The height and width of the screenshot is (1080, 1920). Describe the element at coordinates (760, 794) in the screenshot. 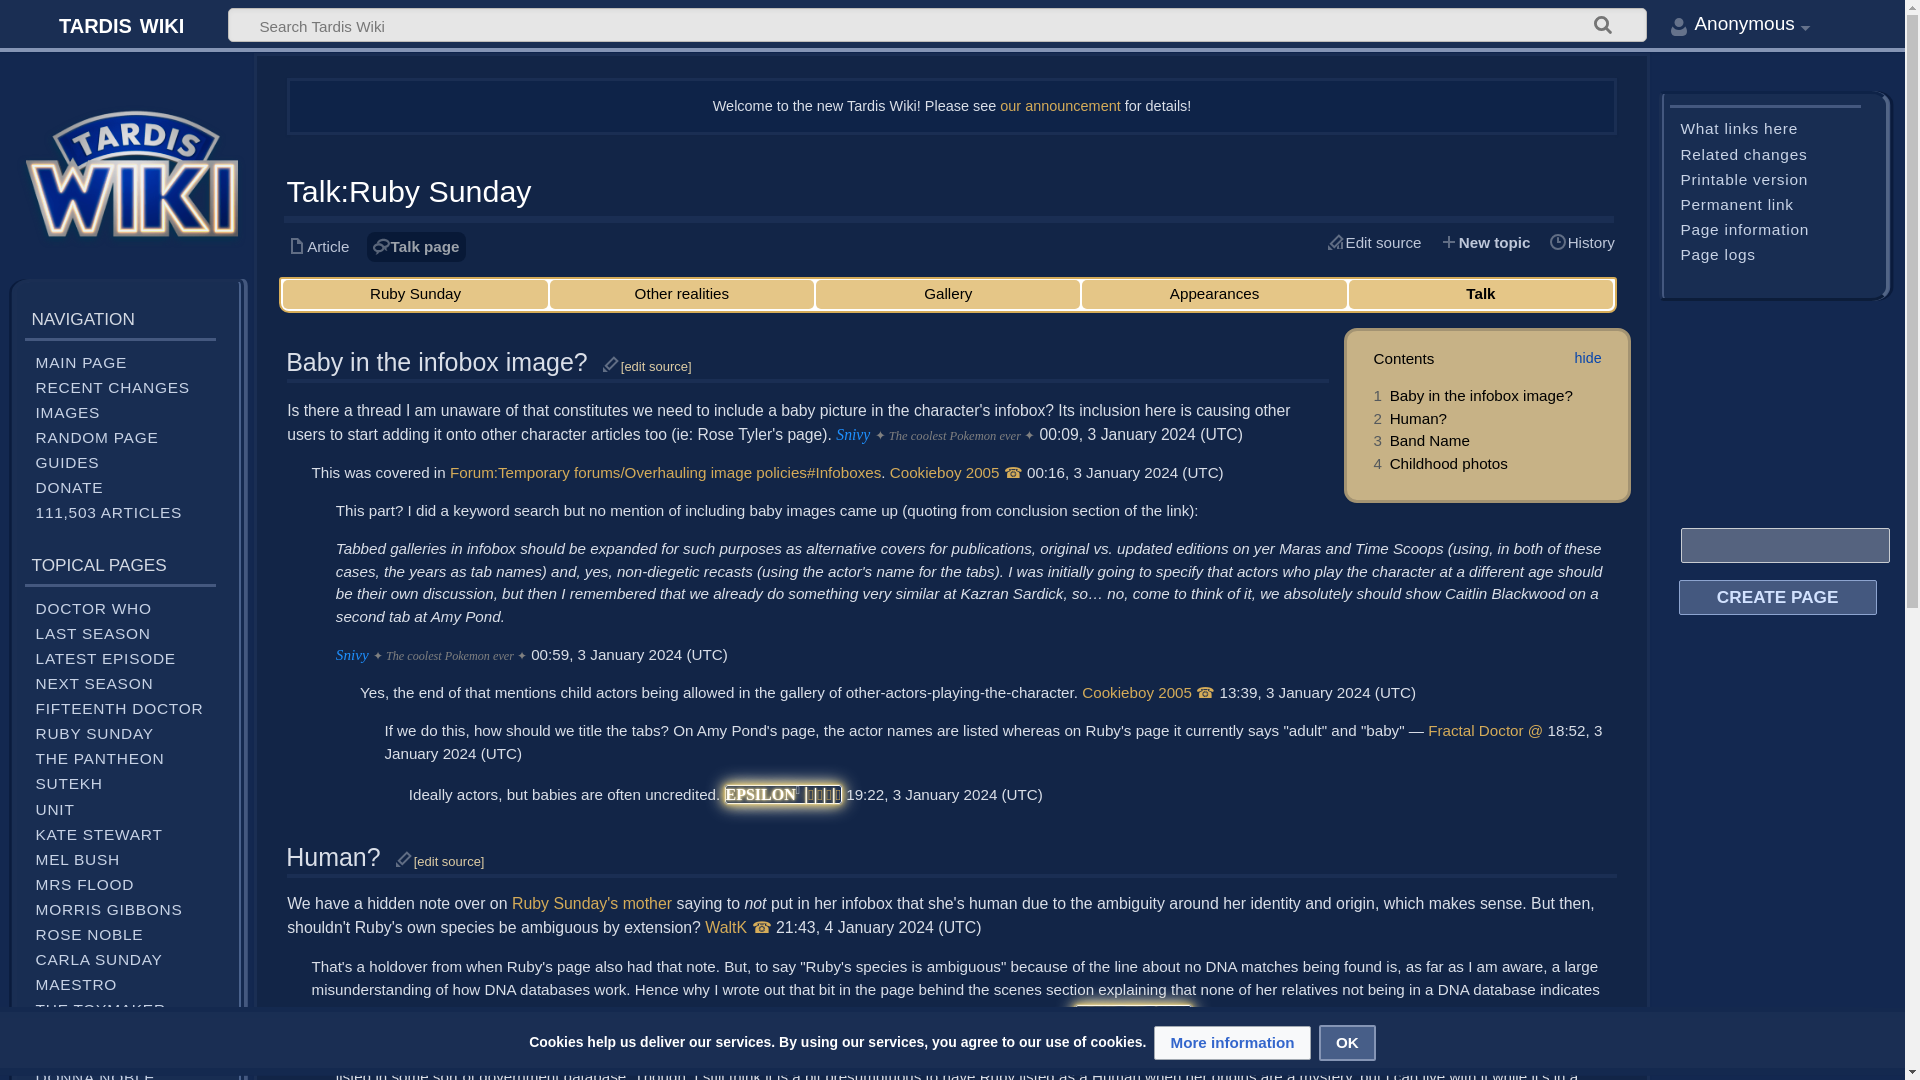

I see `EPSILON` at that location.